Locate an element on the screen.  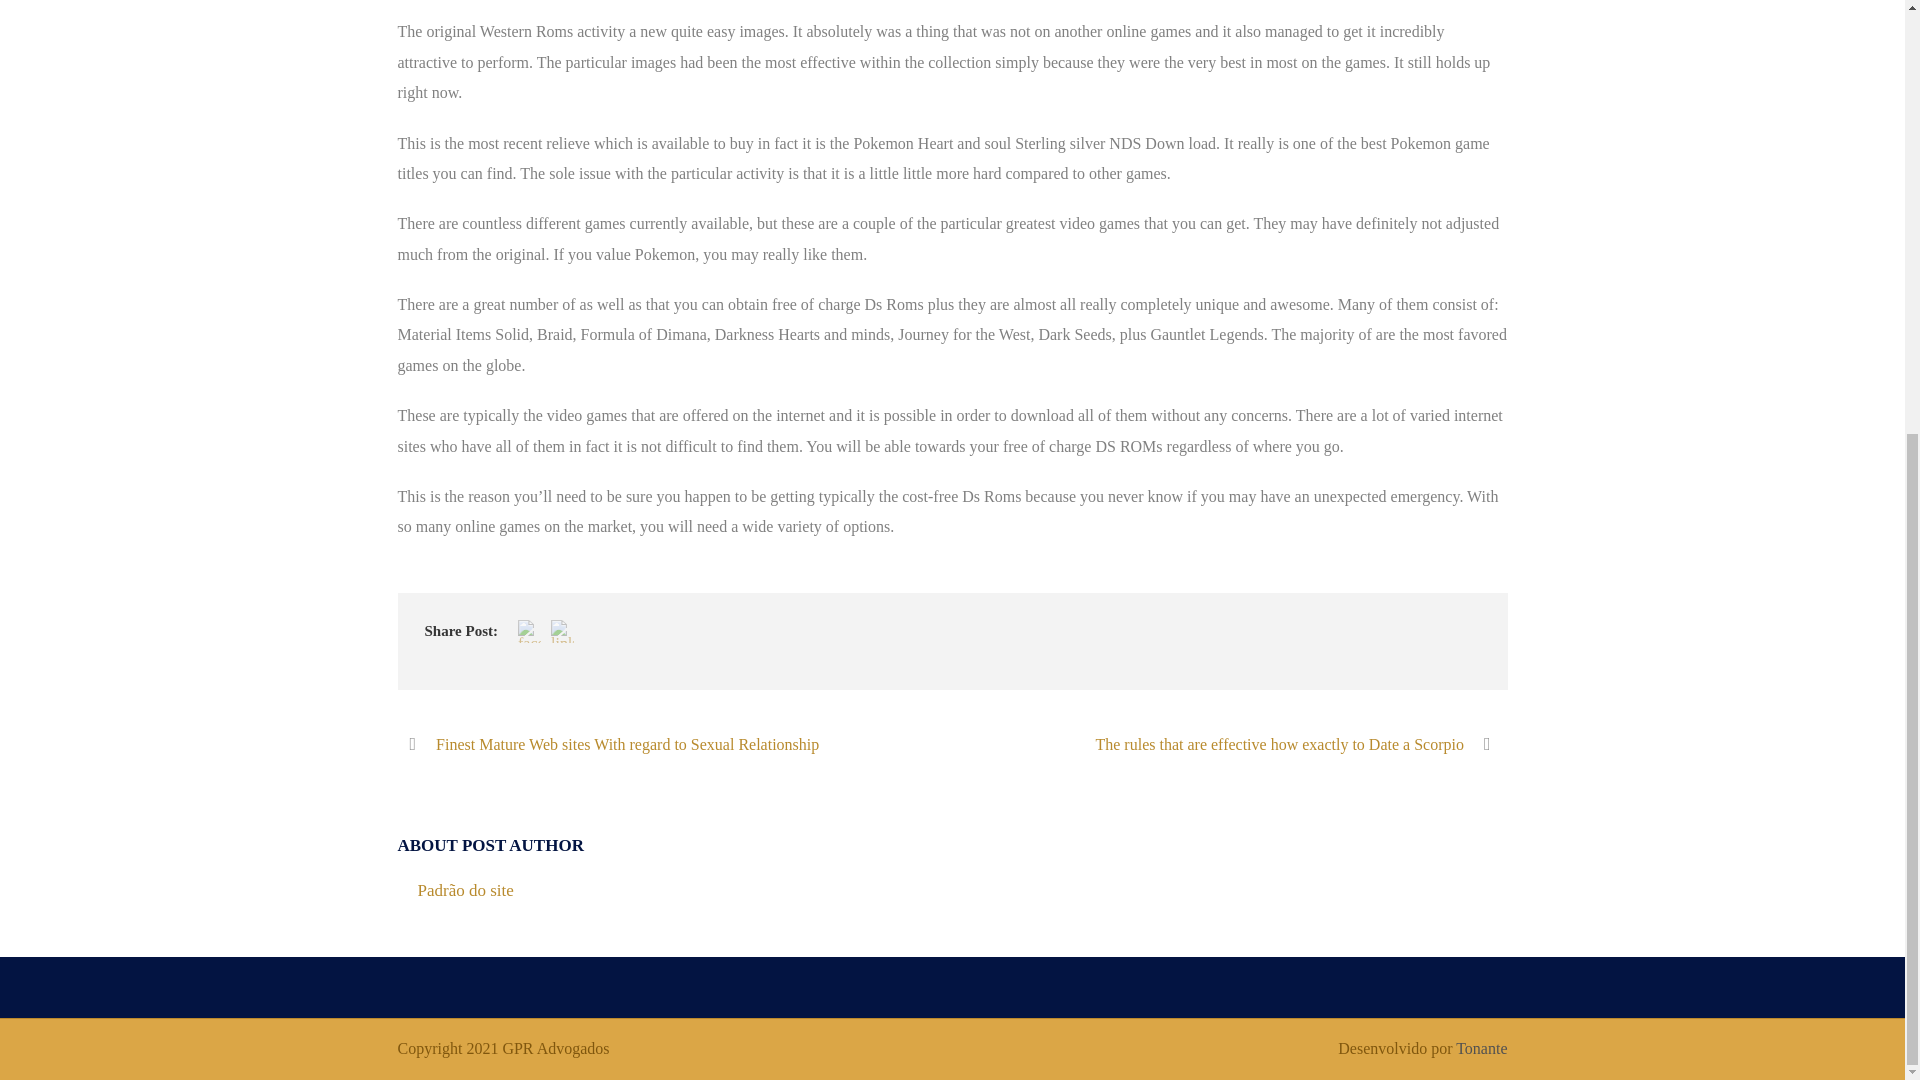
The rules that are effective how exactly to Date a Scorpio is located at coordinates (1300, 744).